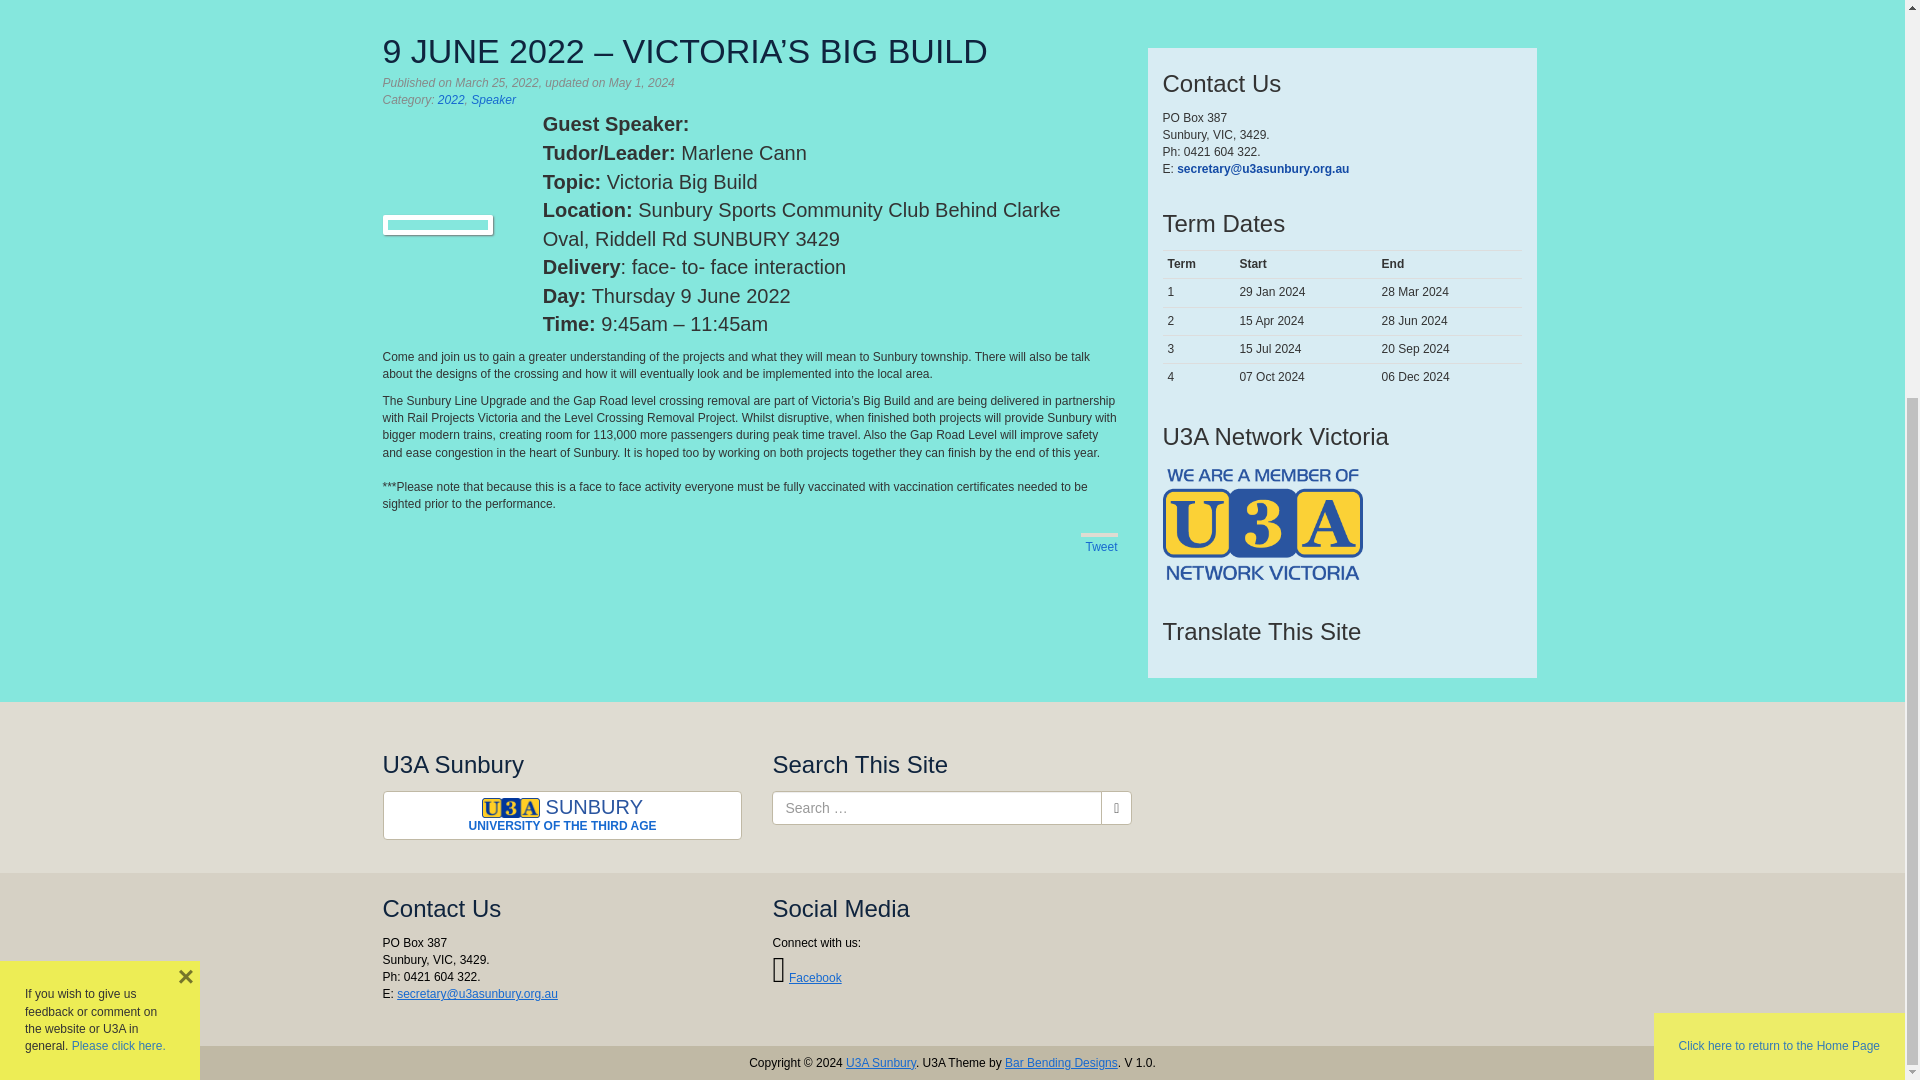 This screenshot has width=1920, height=1080. I want to click on Bar Bending Designs, so click(1060, 1063).